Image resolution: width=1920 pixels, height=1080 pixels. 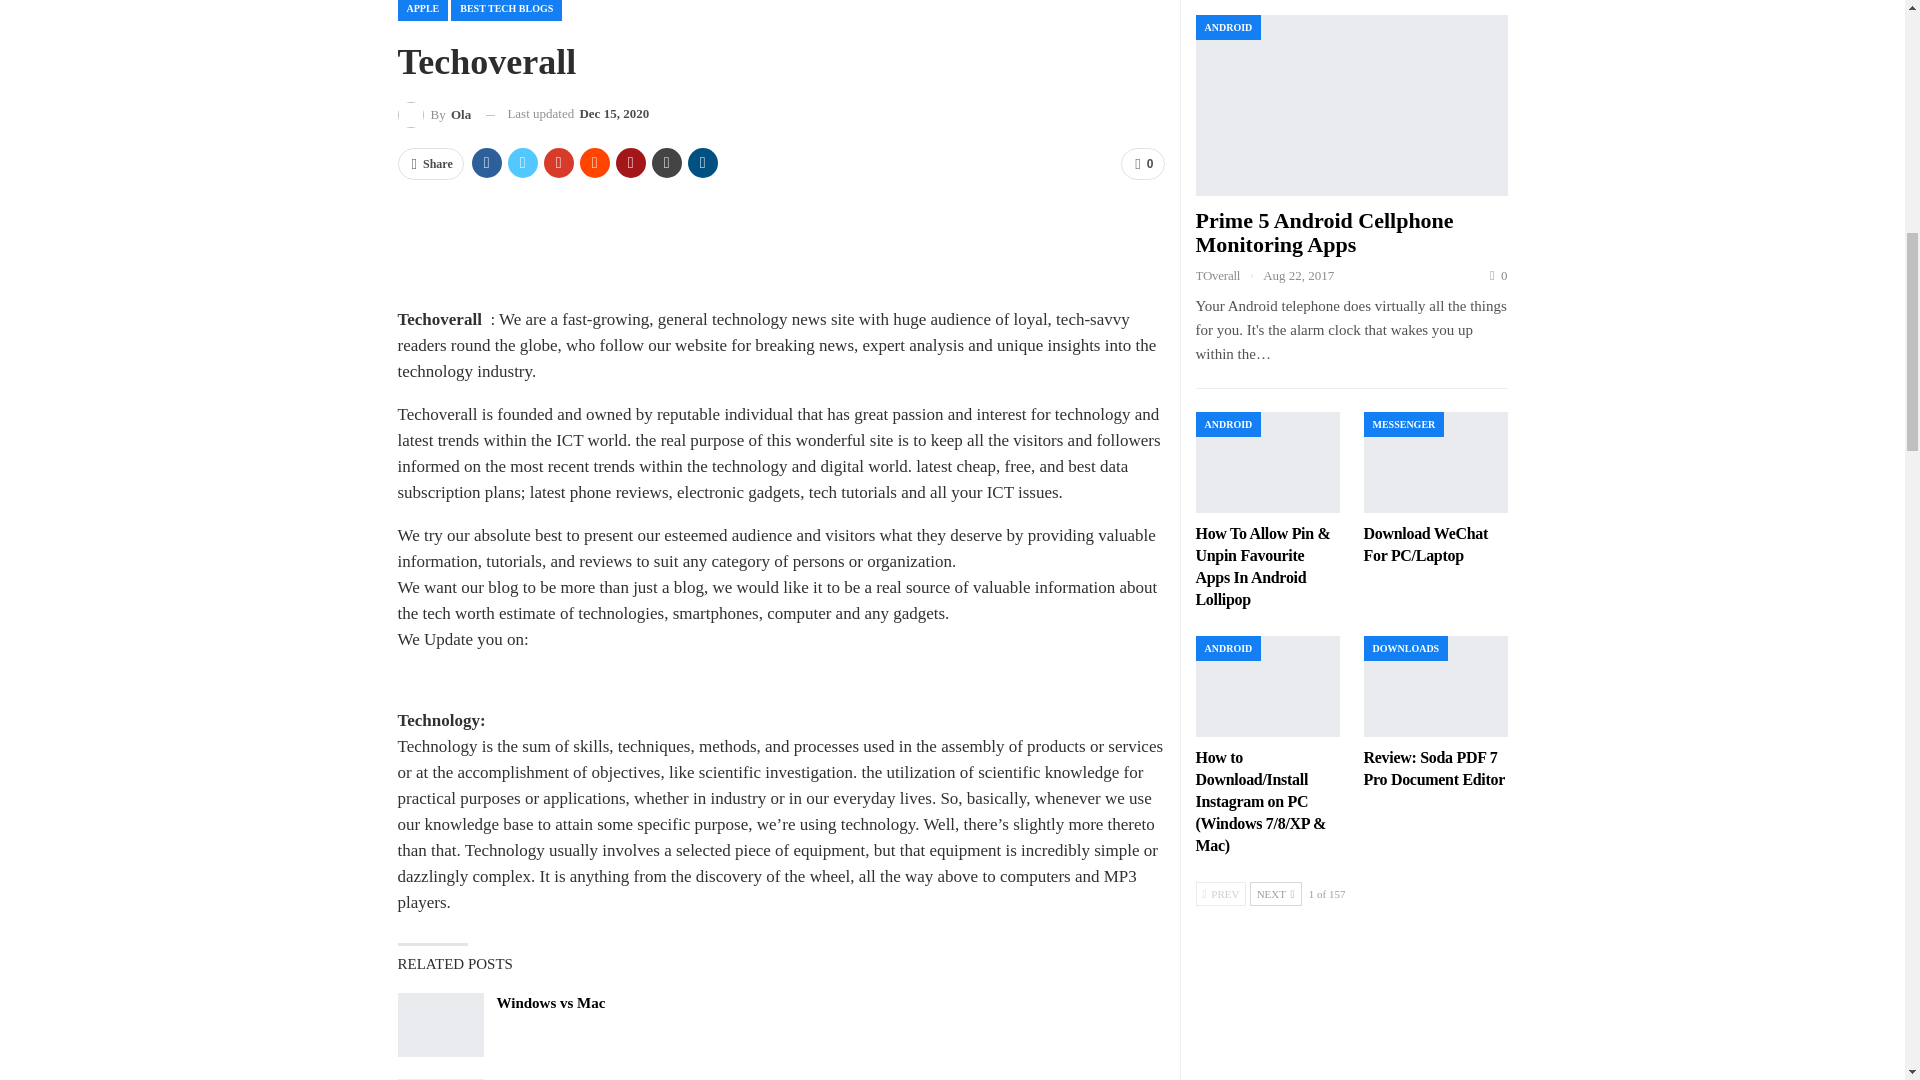 I want to click on iPad Pro, so click(x=440, y=1079).